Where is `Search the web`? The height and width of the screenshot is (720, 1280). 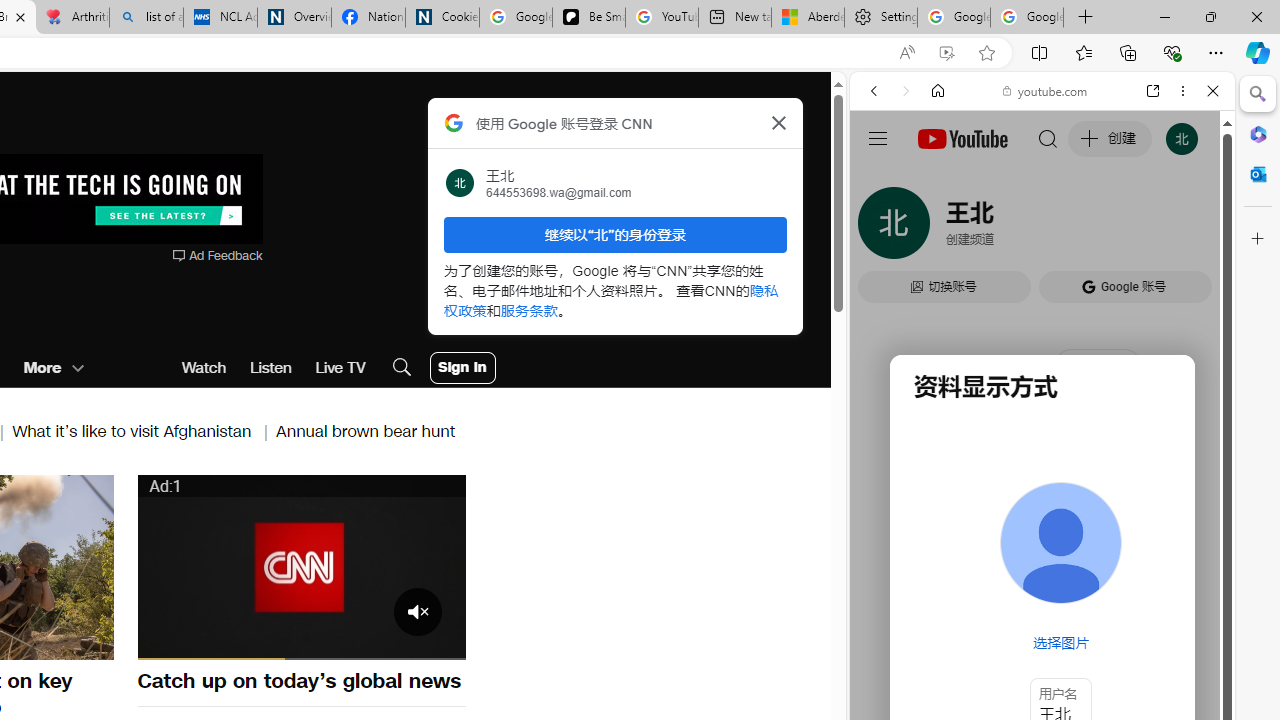
Search the web is located at coordinates (1052, 138).